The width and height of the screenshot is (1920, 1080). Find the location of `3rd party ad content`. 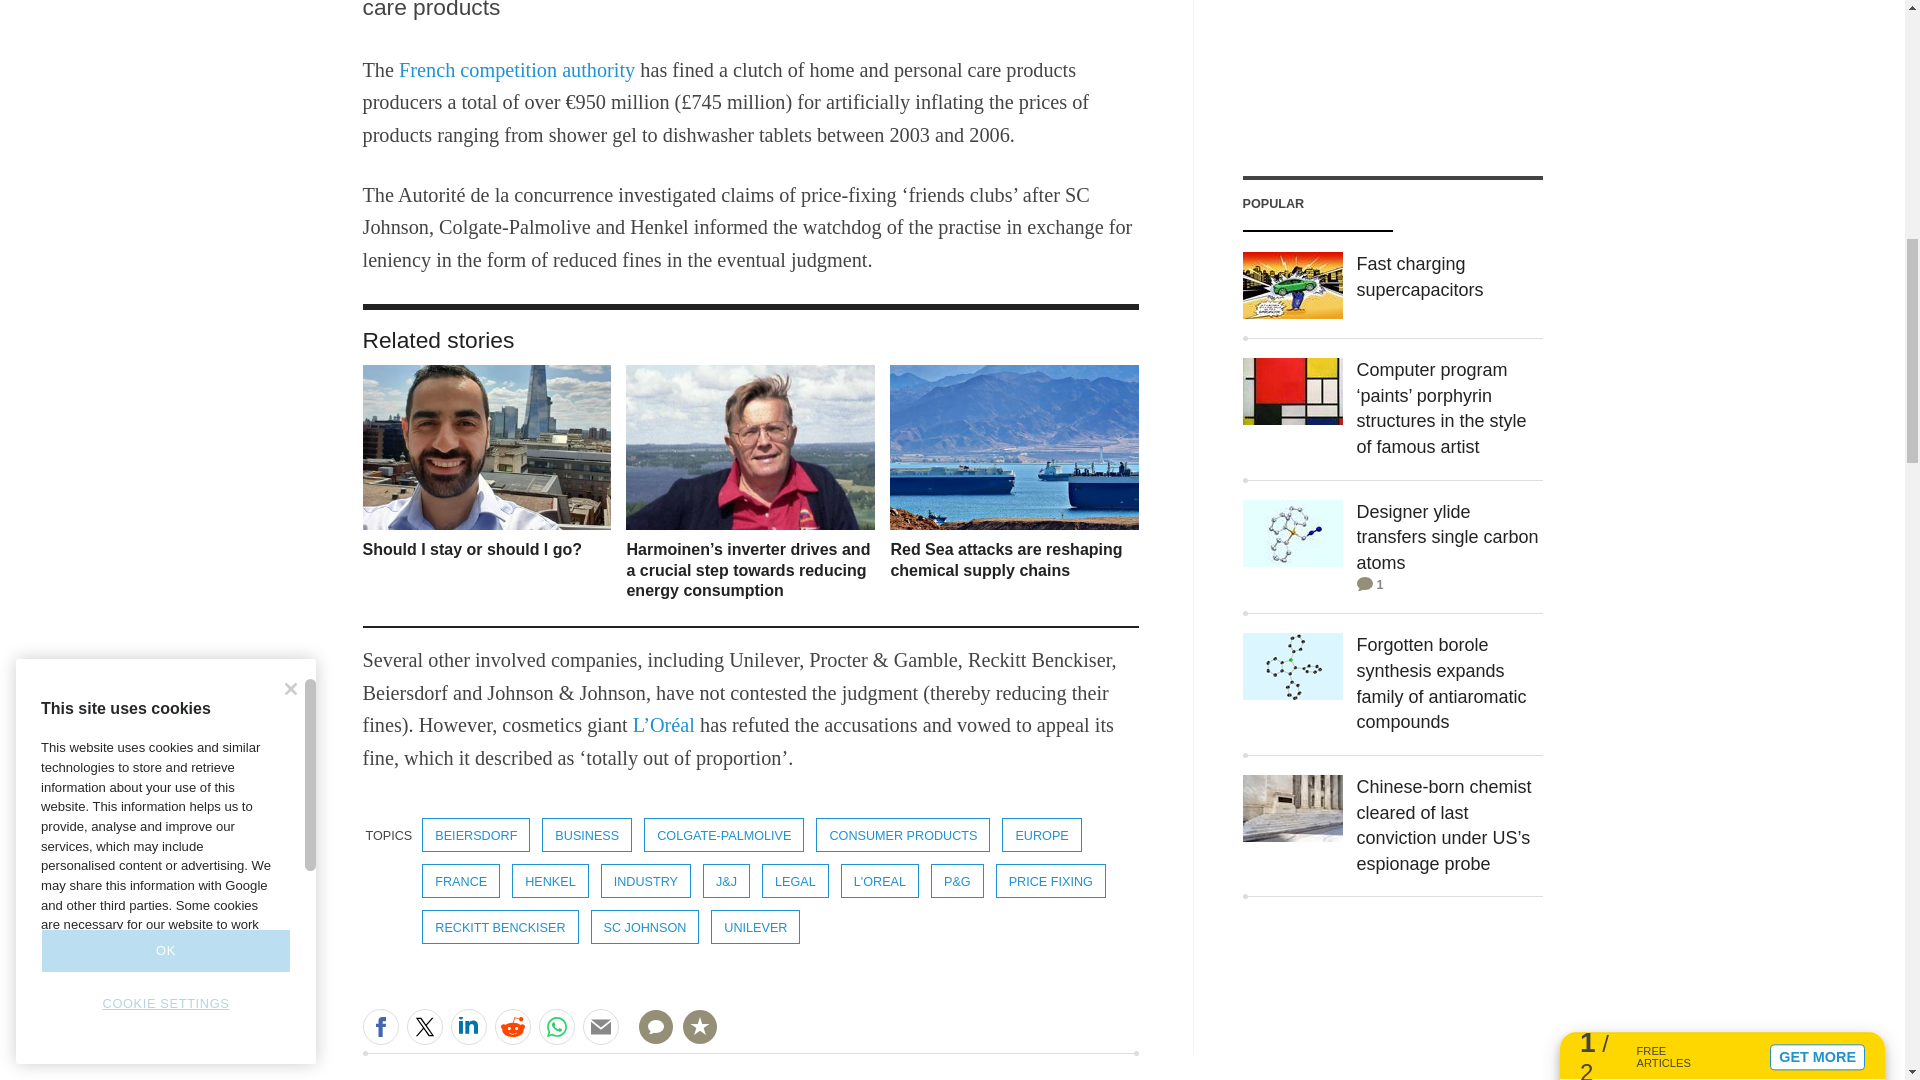

3rd party ad content is located at coordinates (1392, 64).